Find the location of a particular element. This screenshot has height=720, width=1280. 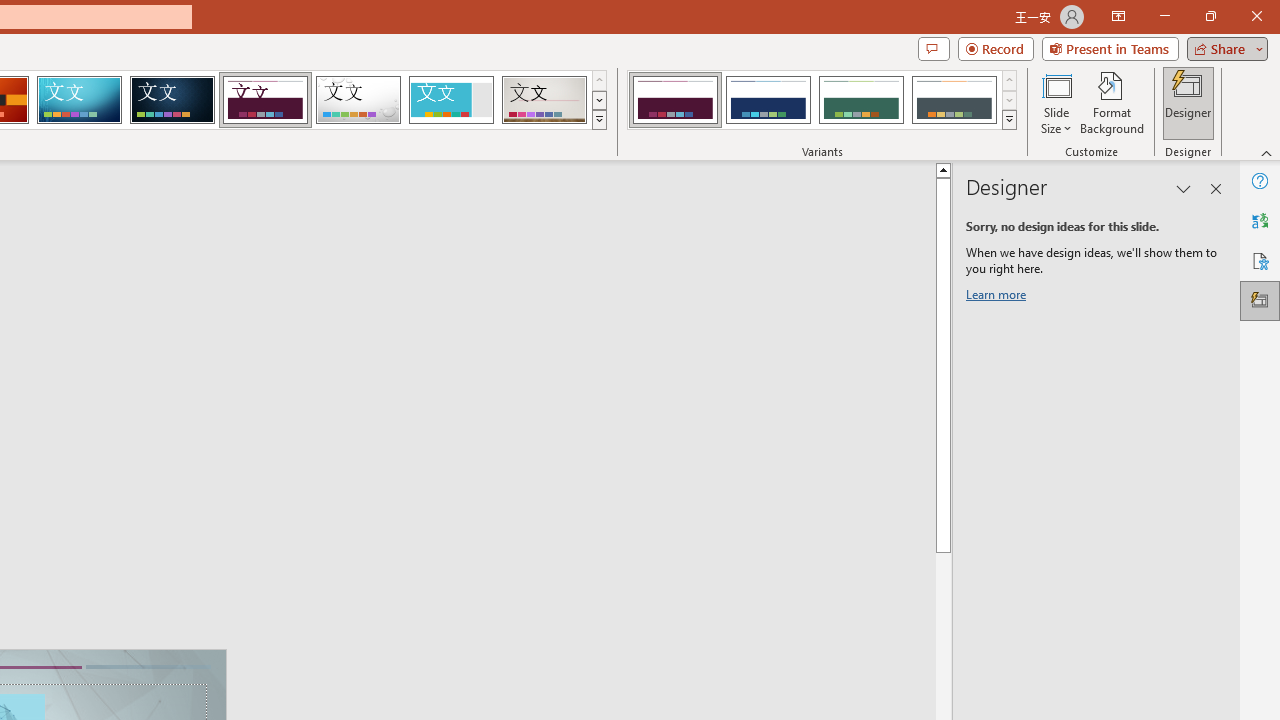

Translator is located at coordinates (1260, 220).